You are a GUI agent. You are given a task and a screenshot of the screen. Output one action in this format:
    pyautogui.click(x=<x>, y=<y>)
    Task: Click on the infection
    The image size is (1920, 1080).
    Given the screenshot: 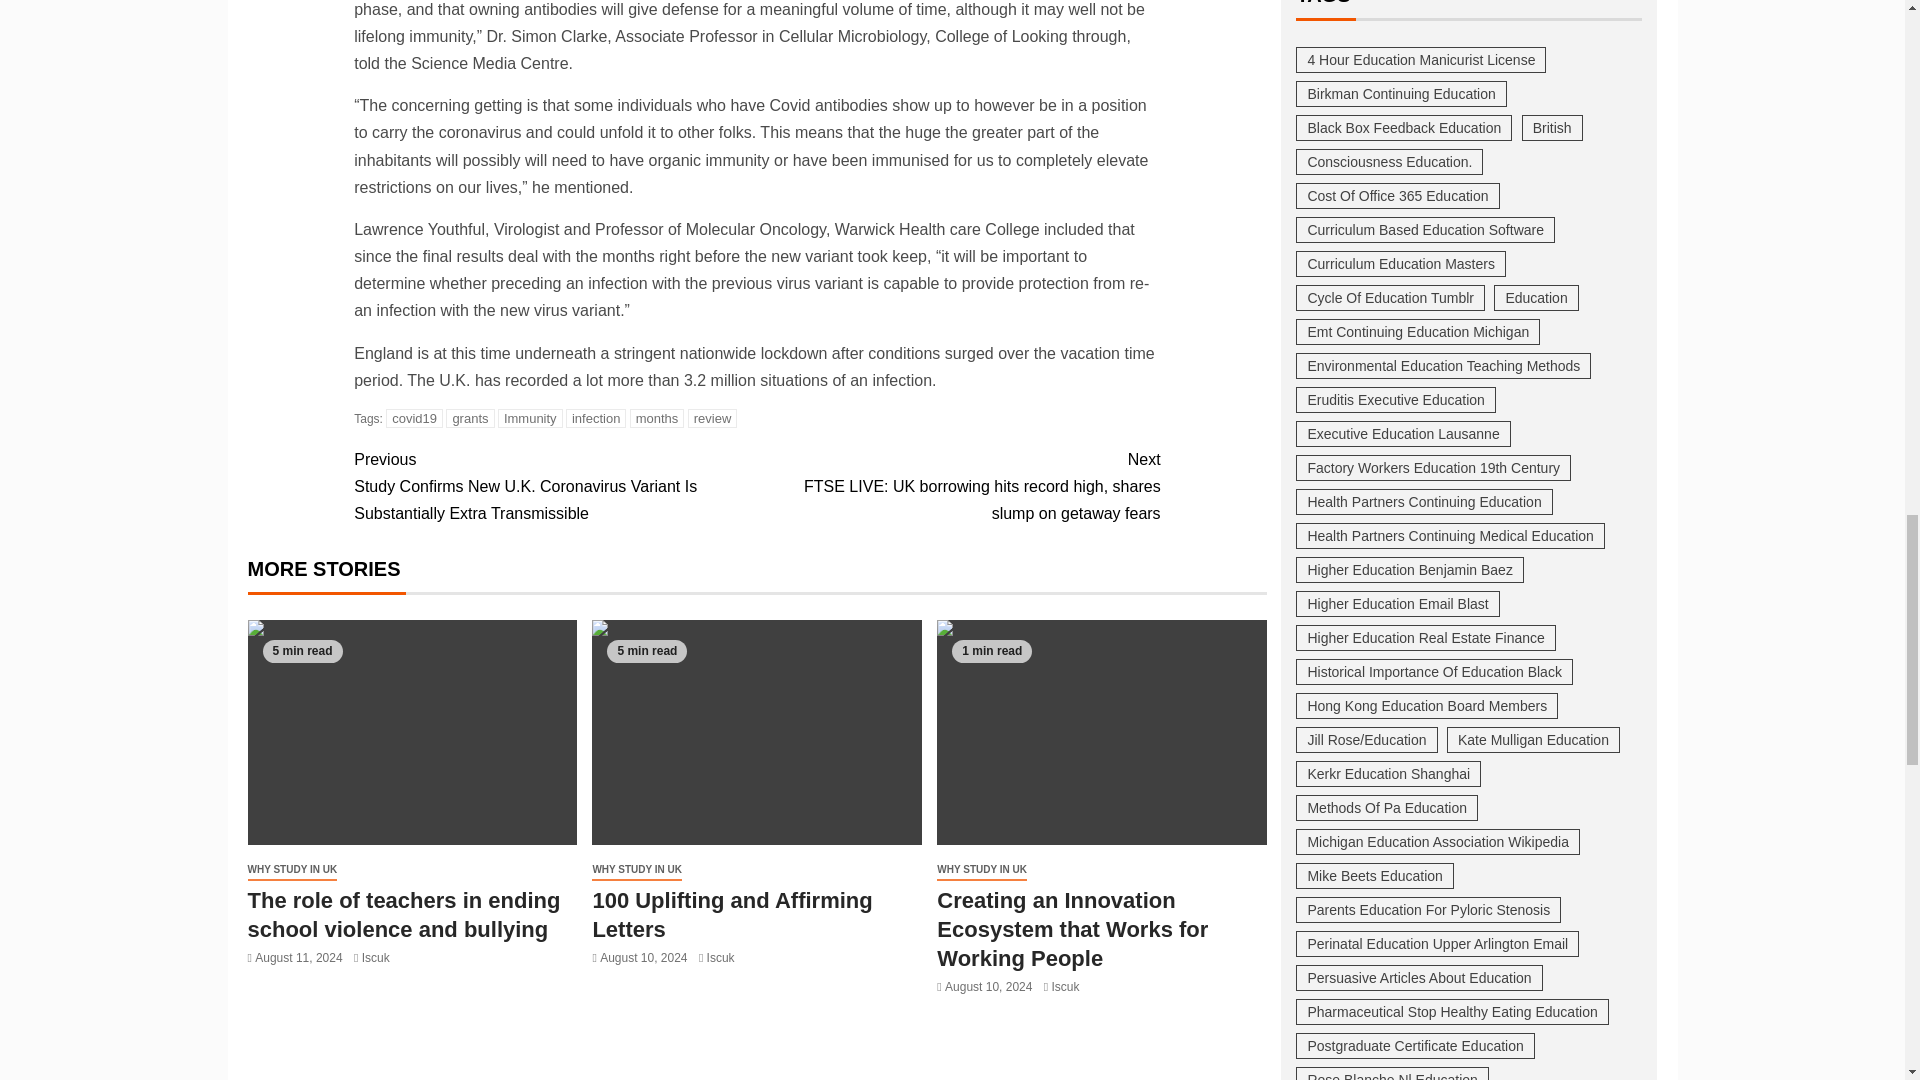 What is the action you would take?
    pyautogui.click(x=596, y=418)
    